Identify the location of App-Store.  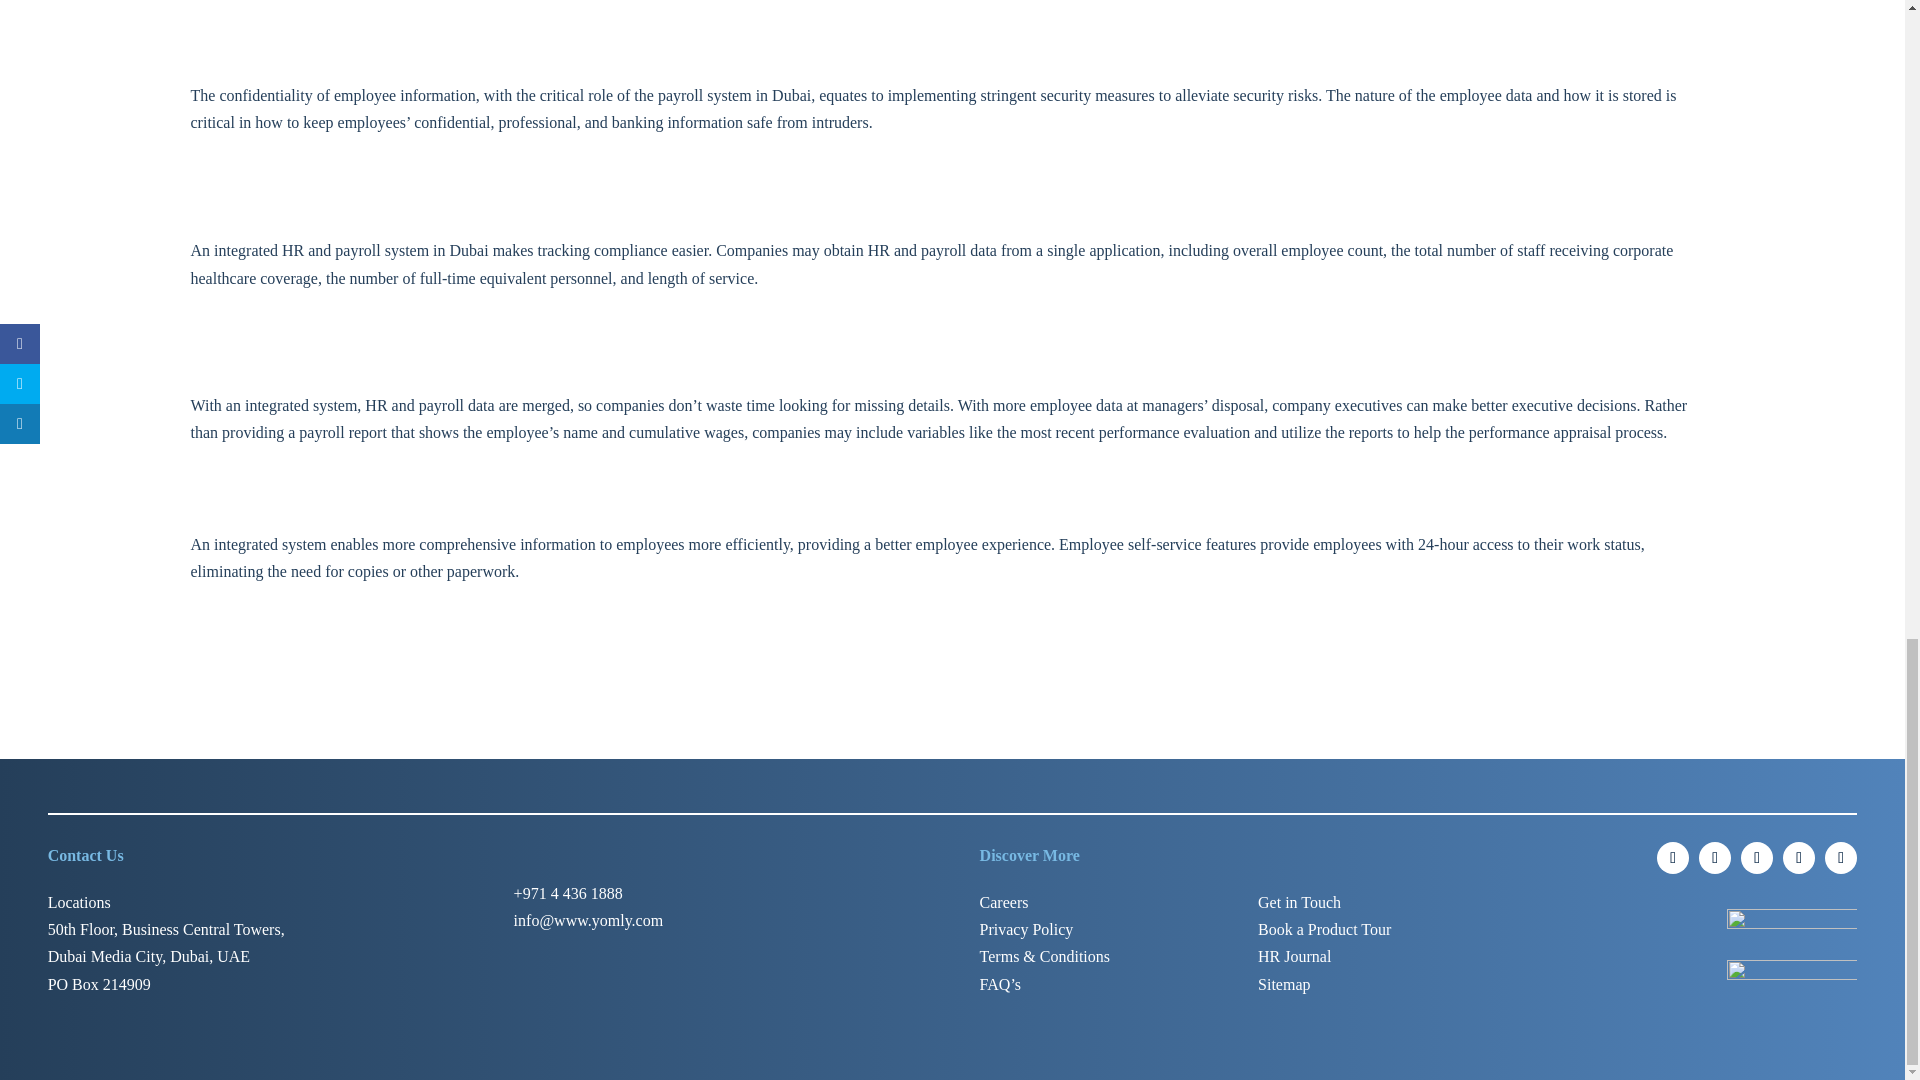
(1791, 930).